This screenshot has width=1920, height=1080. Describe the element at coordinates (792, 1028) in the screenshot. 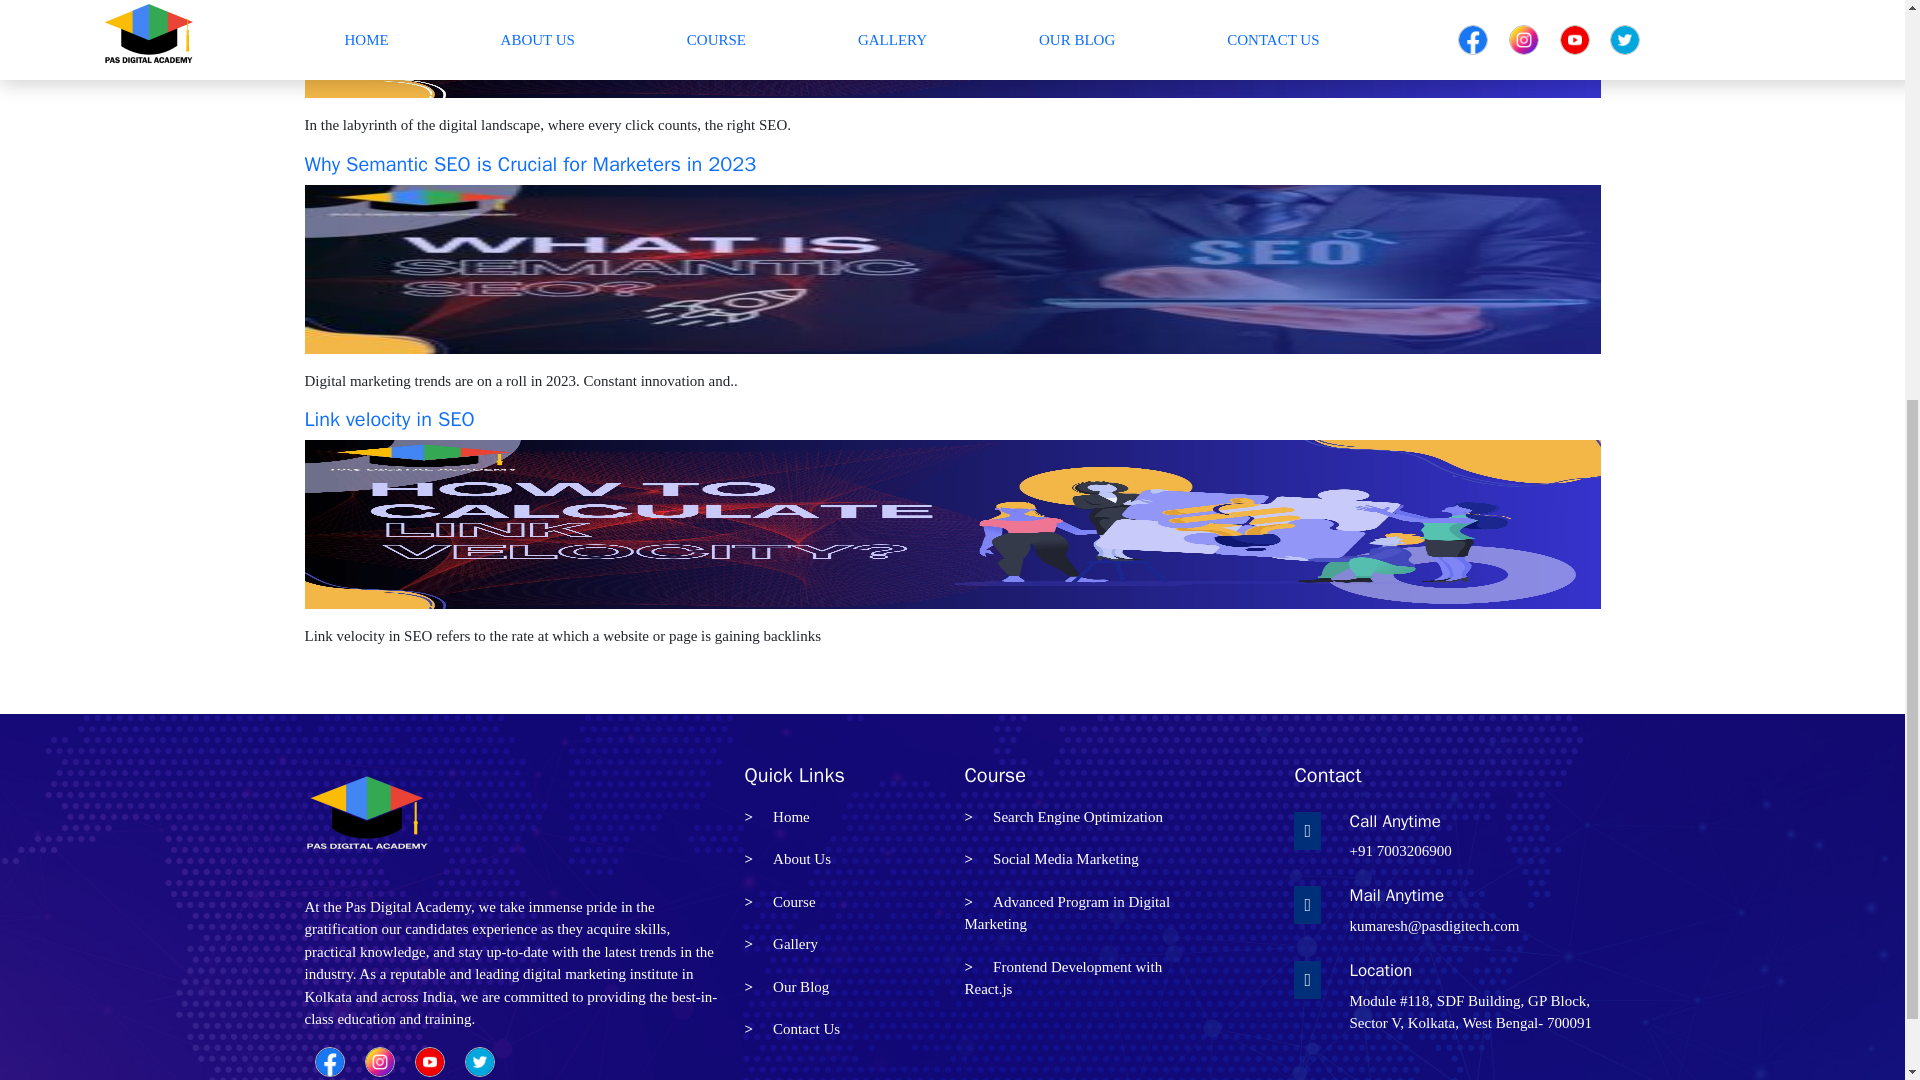

I see `Social Media Marketing` at that location.